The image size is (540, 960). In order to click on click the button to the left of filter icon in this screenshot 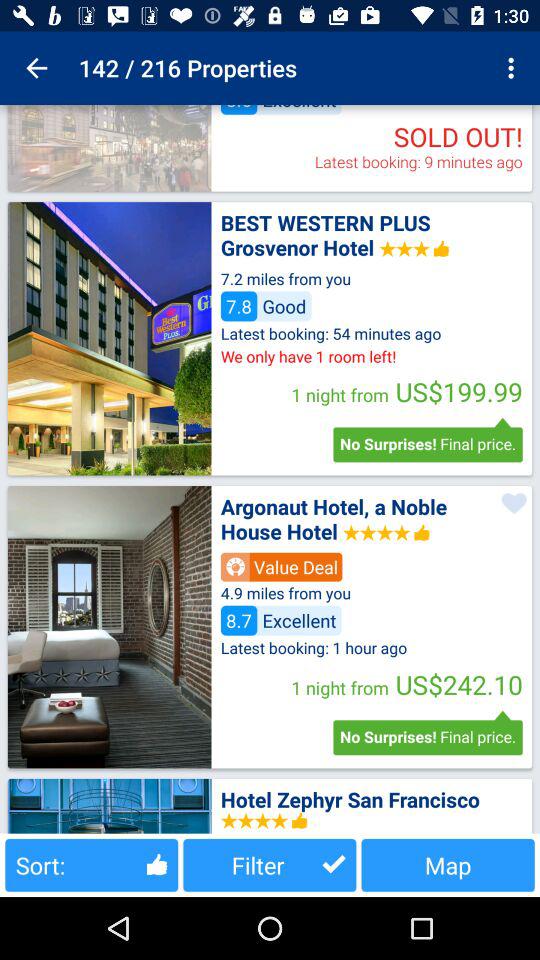, I will do `click(92, 864)`.